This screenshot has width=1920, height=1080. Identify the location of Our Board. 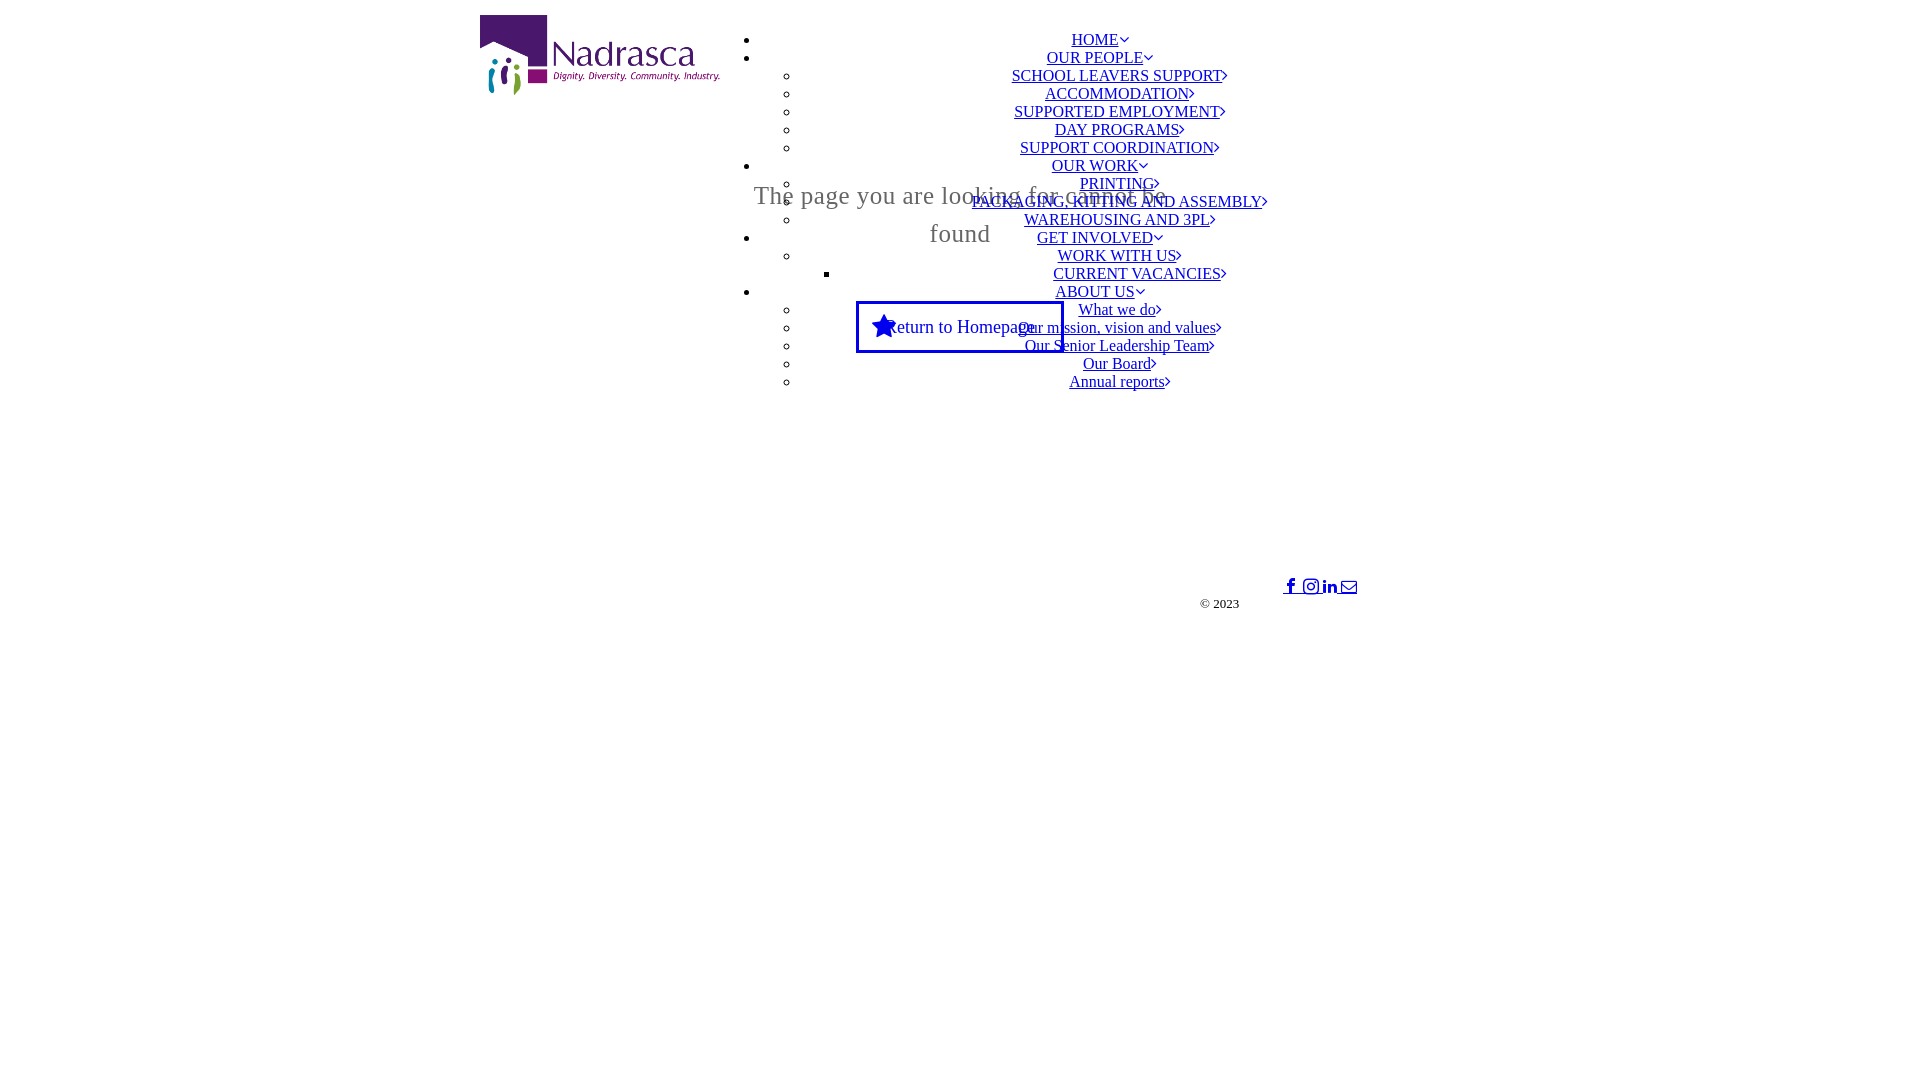
(1120, 364).